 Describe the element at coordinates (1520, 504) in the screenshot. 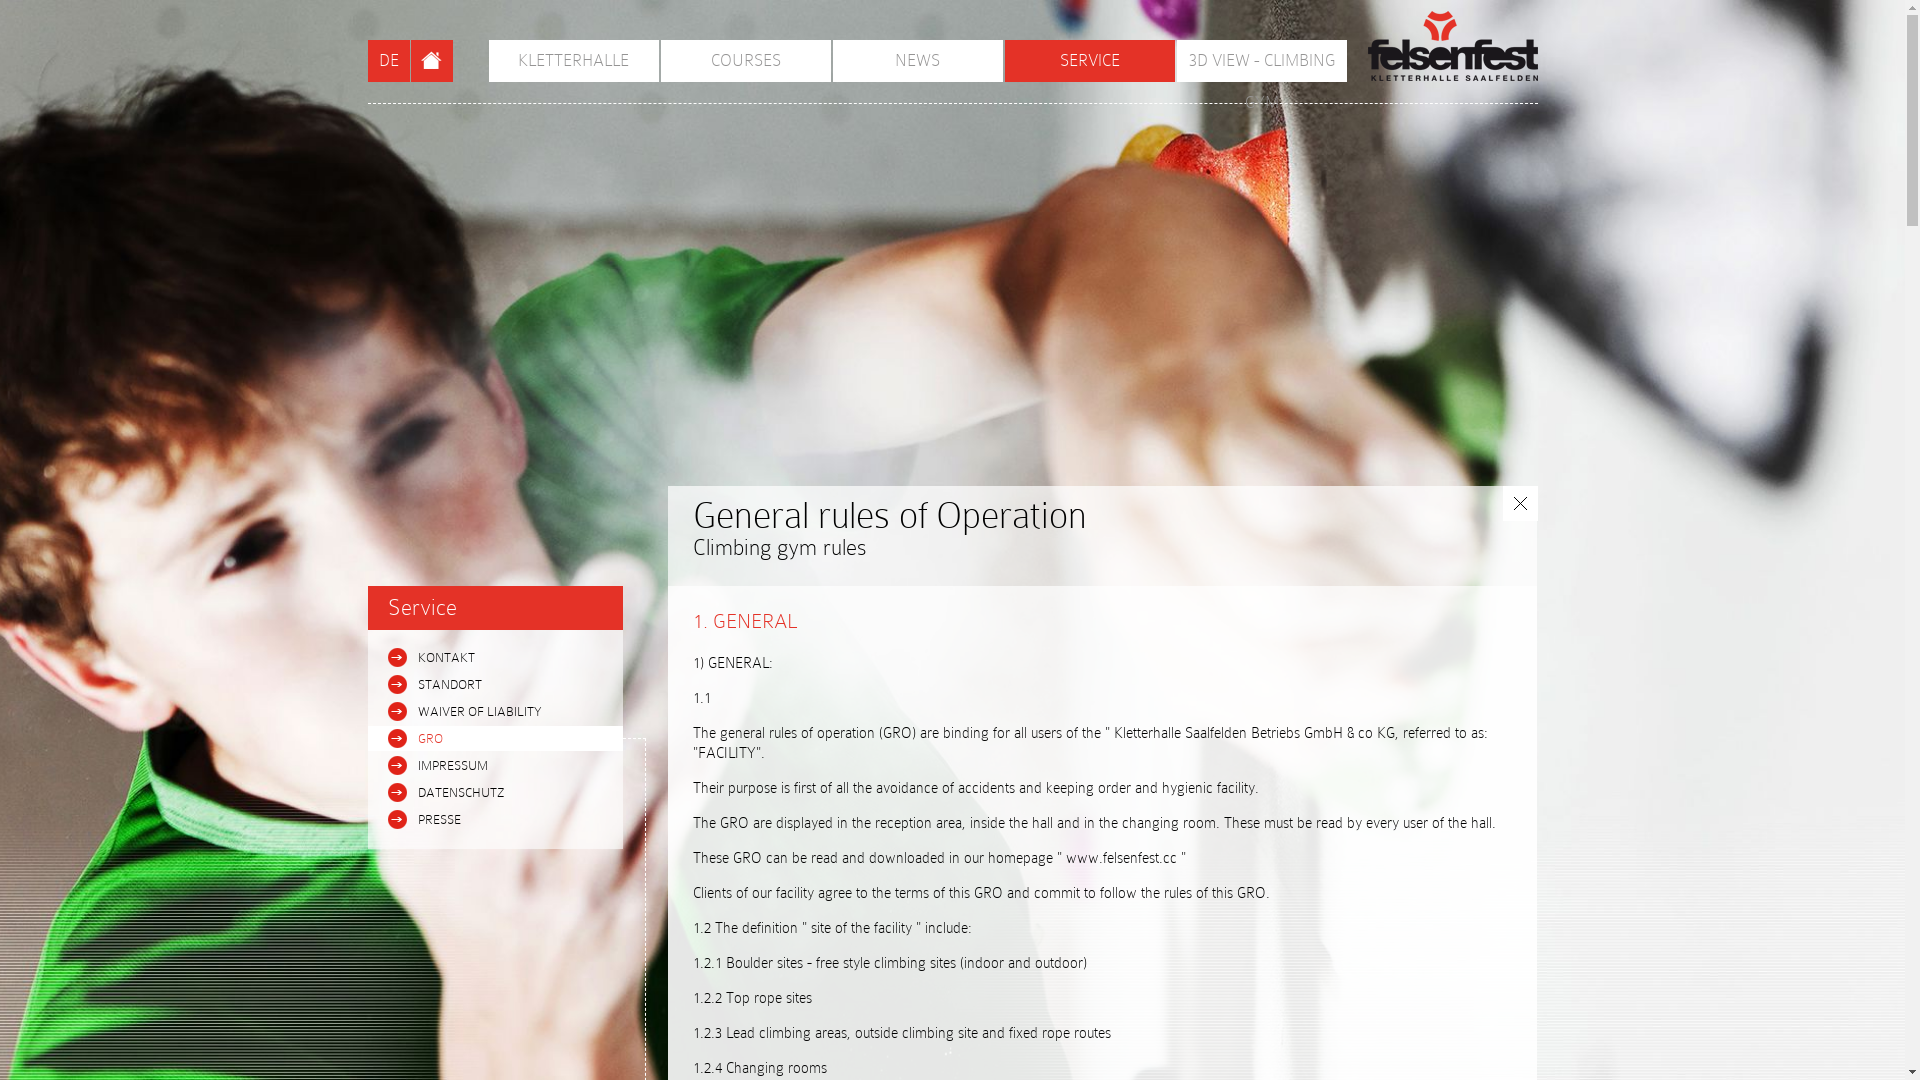

I see `toggle content` at that location.